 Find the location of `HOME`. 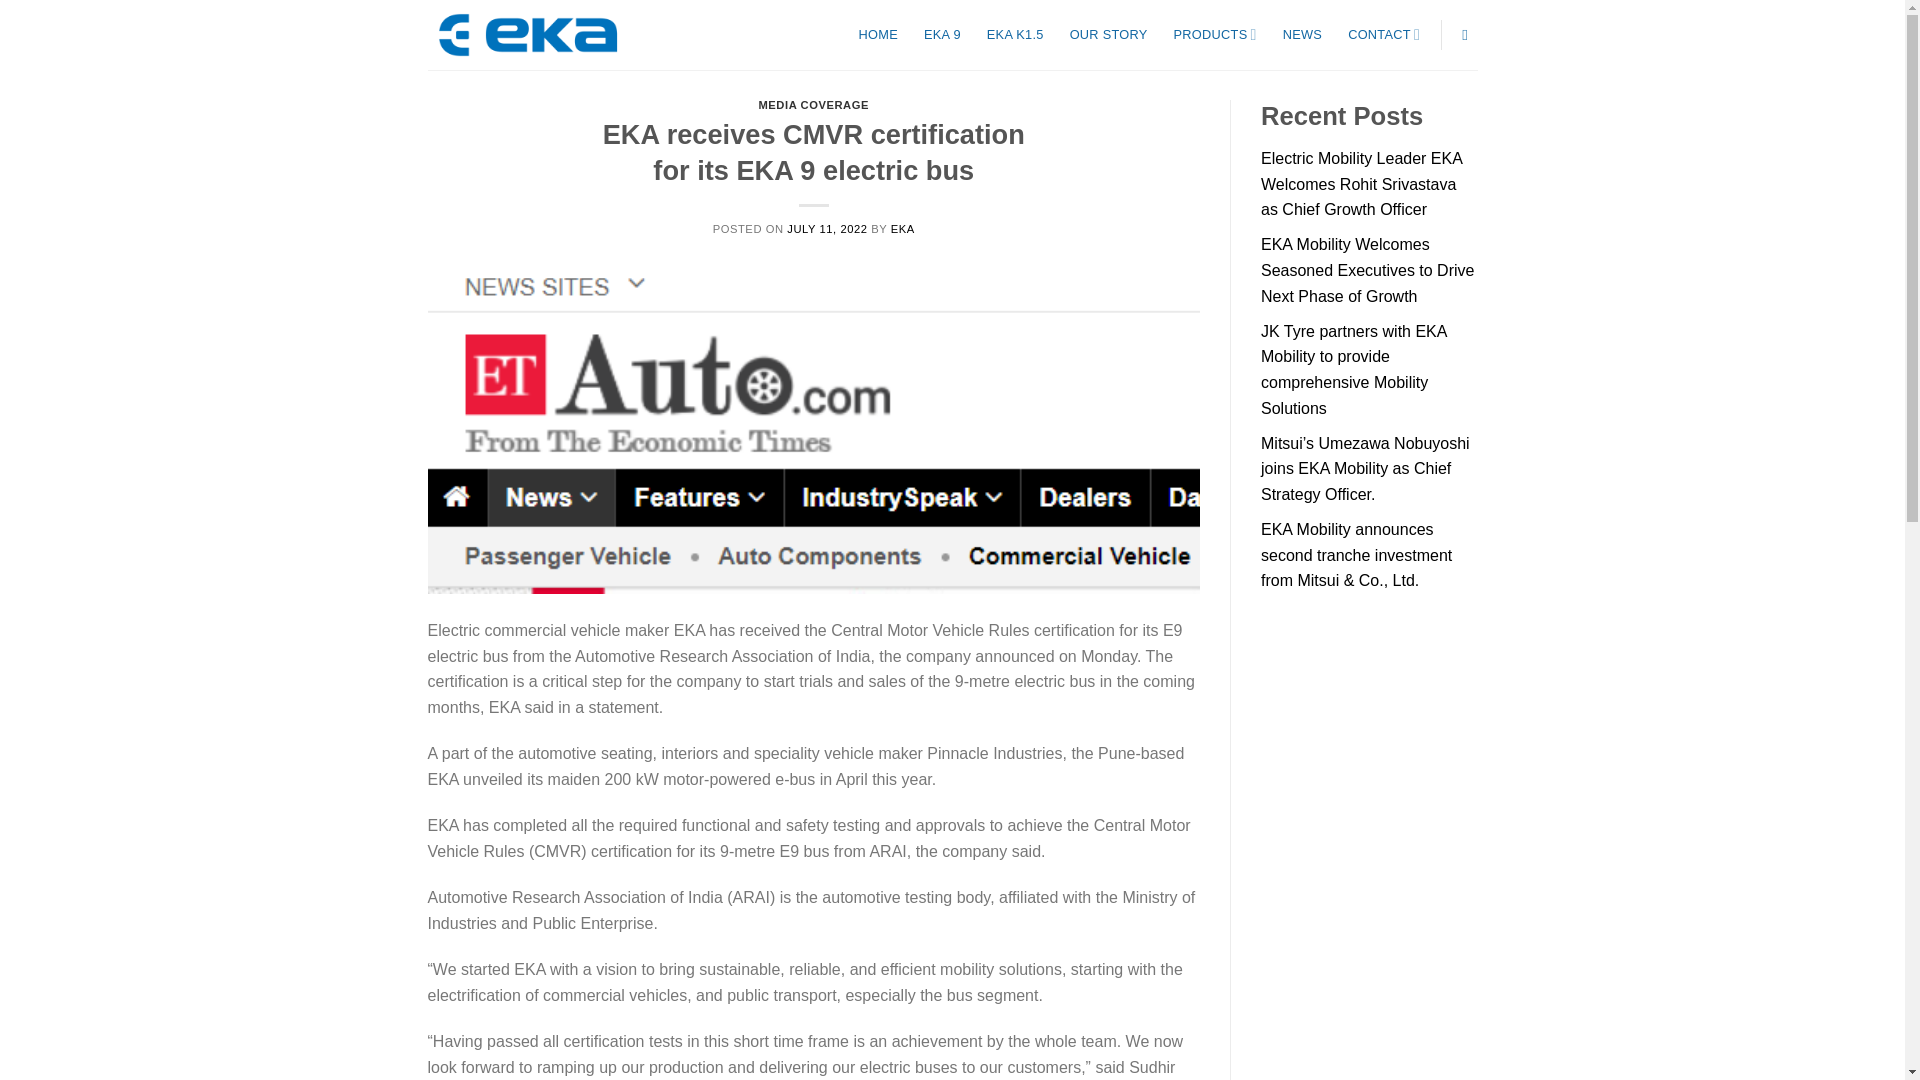

HOME is located at coordinates (878, 34).